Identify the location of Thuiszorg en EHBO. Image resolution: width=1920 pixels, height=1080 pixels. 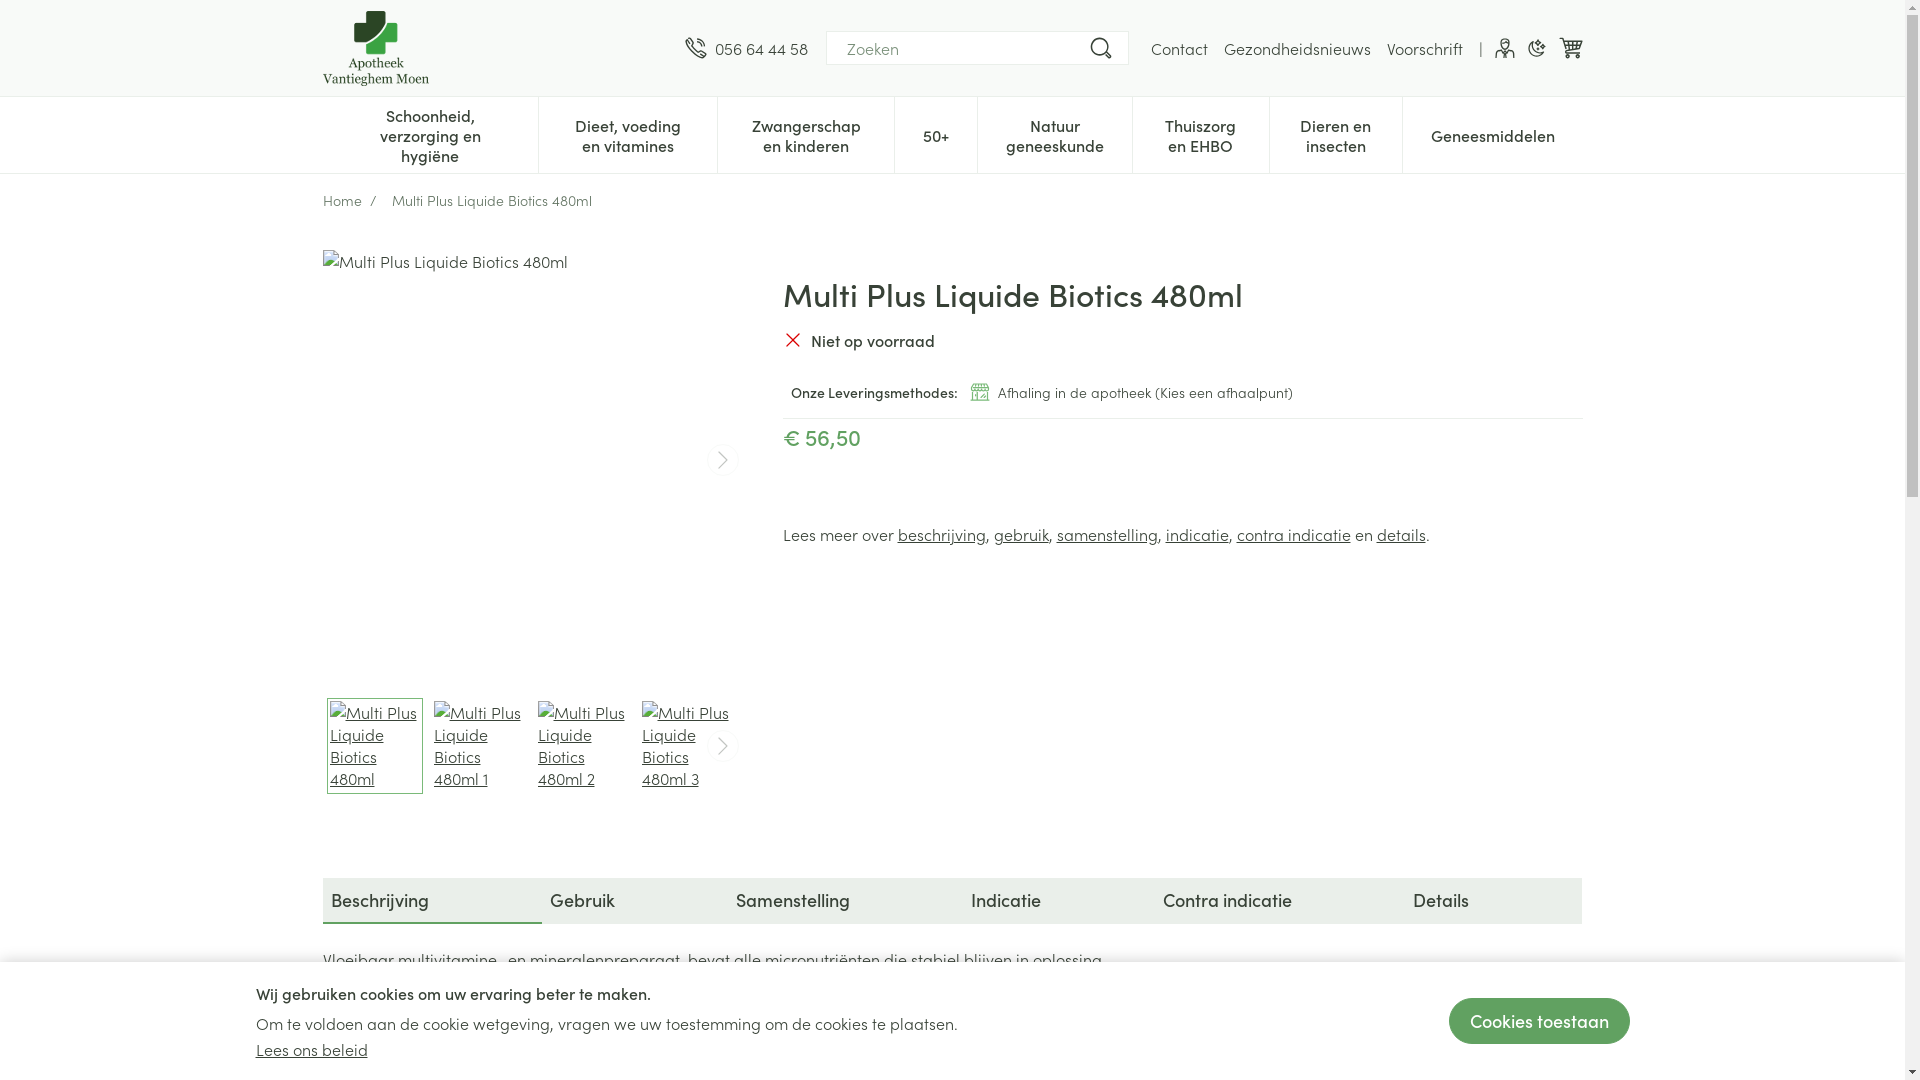
(1200, 133).